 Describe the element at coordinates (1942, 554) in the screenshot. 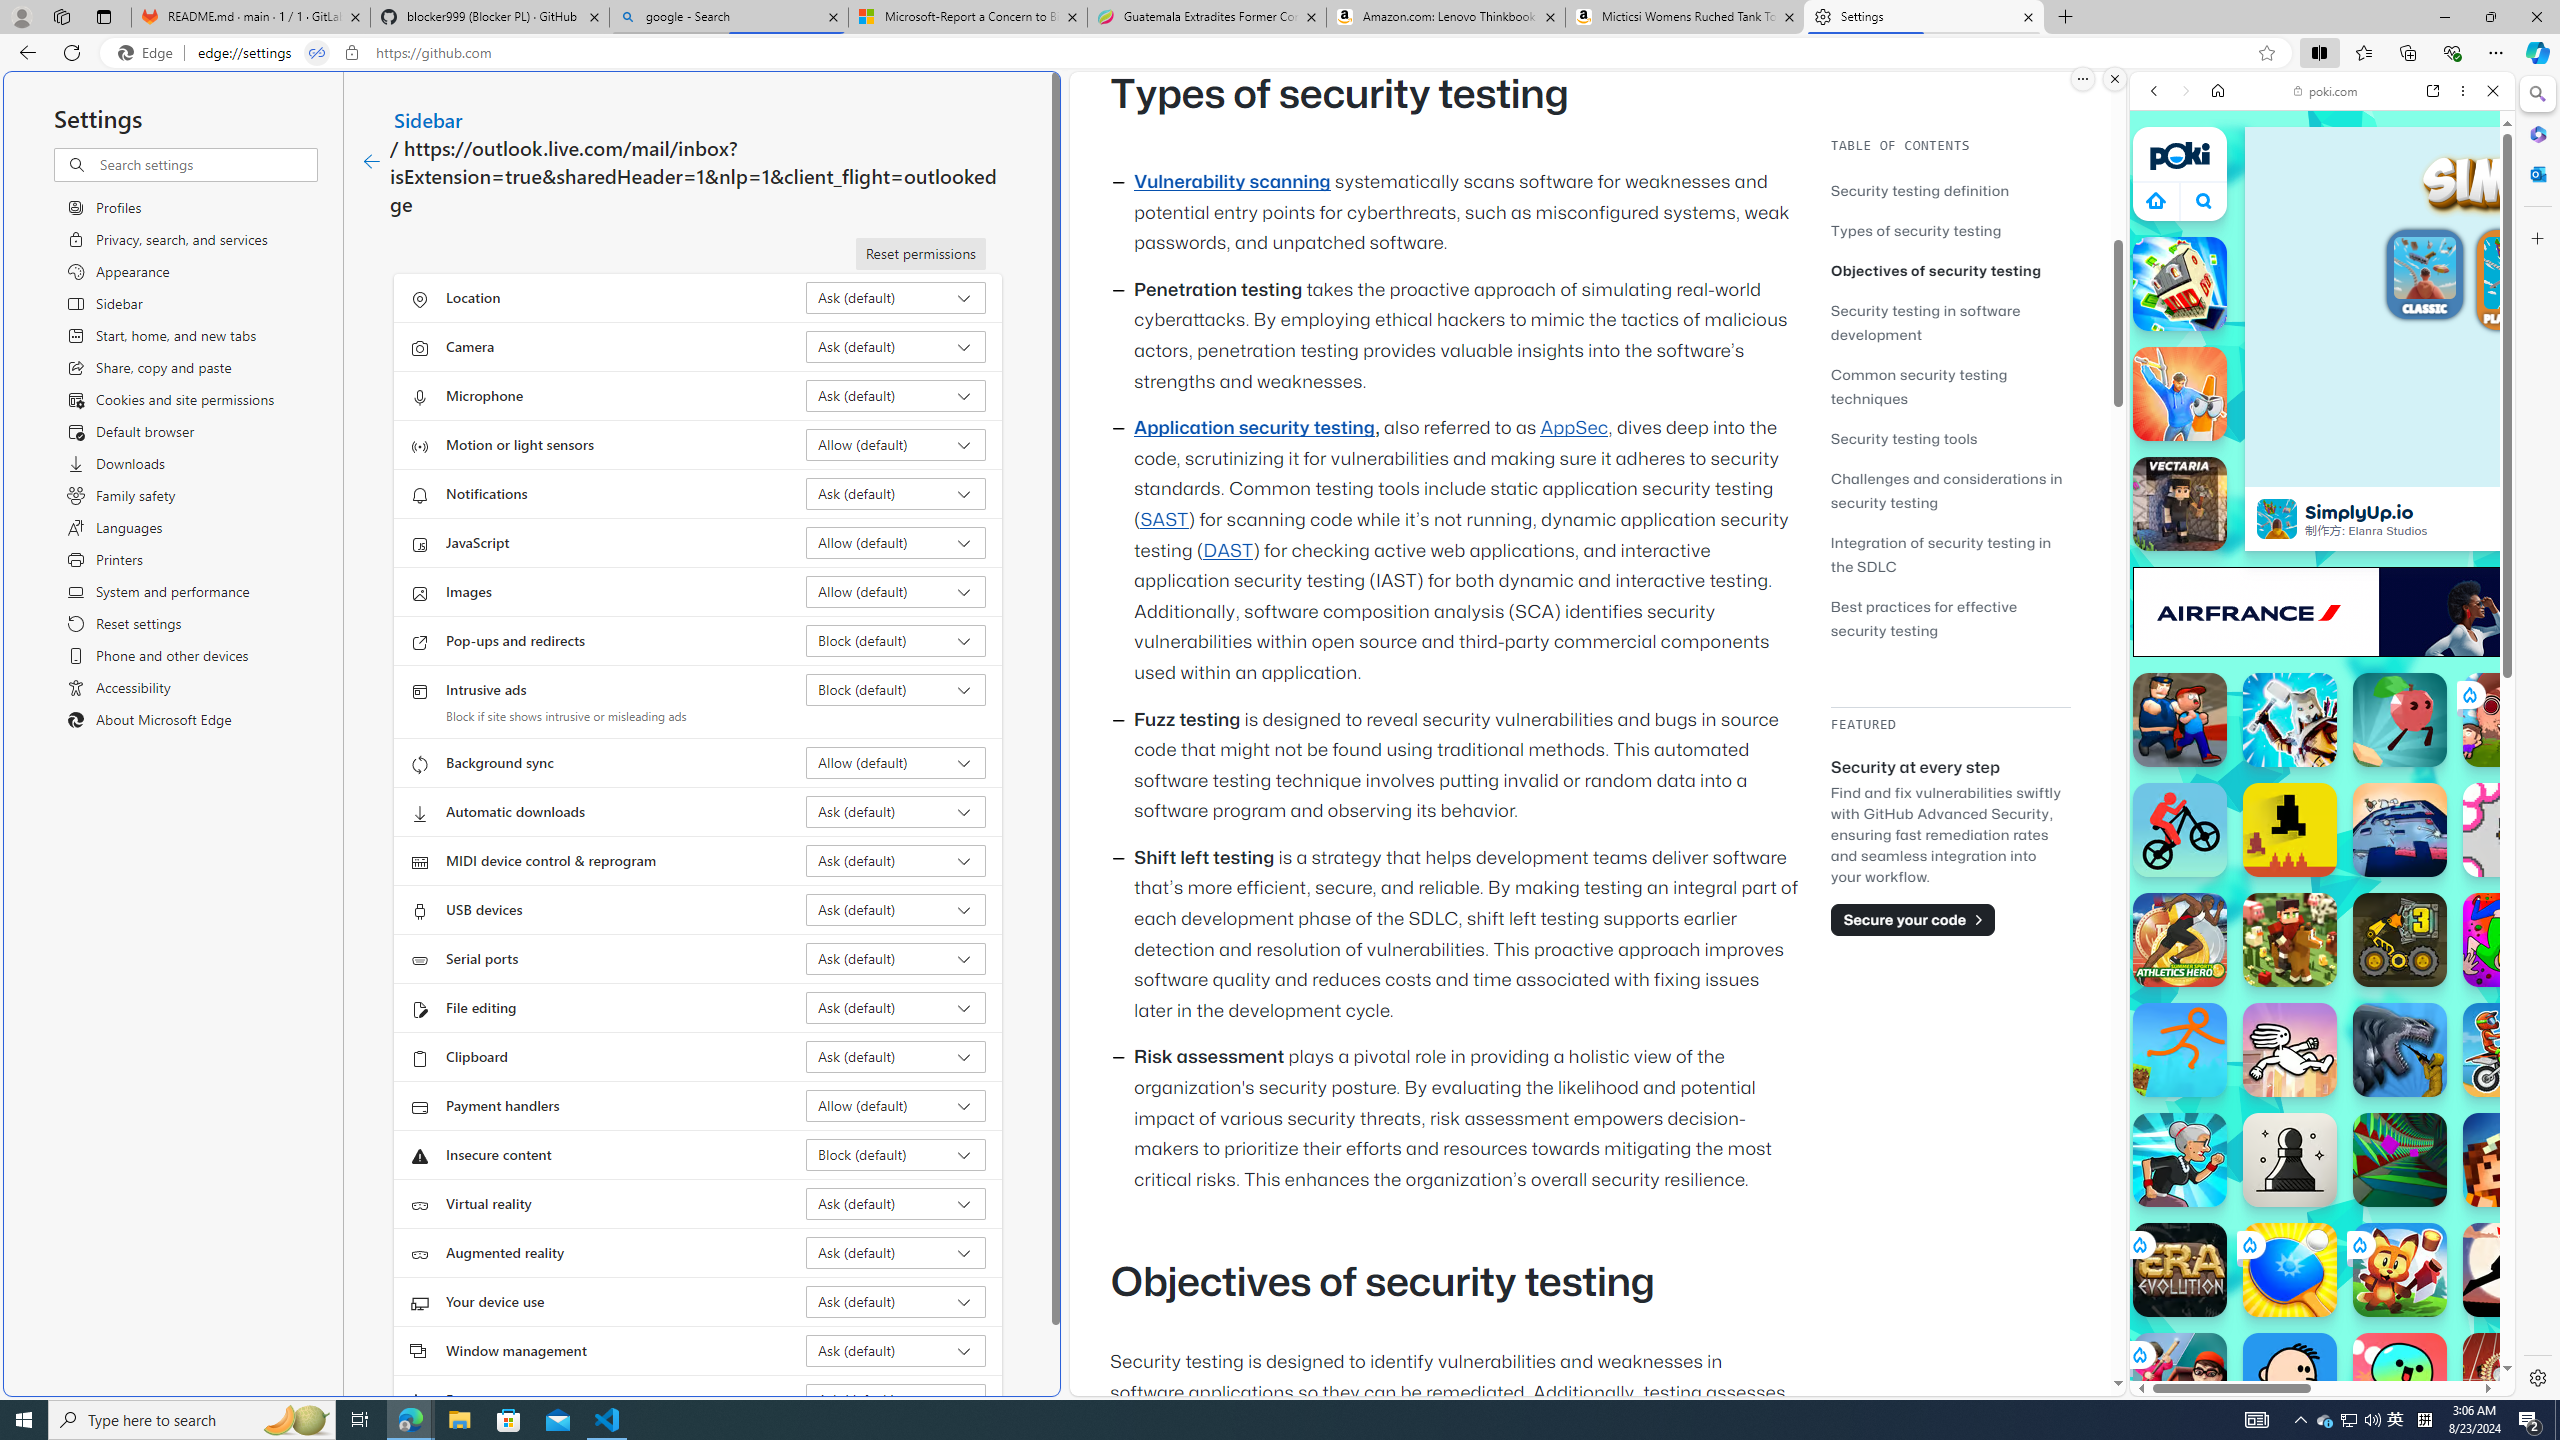

I see `Integration of security testing in the SDLC` at that location.